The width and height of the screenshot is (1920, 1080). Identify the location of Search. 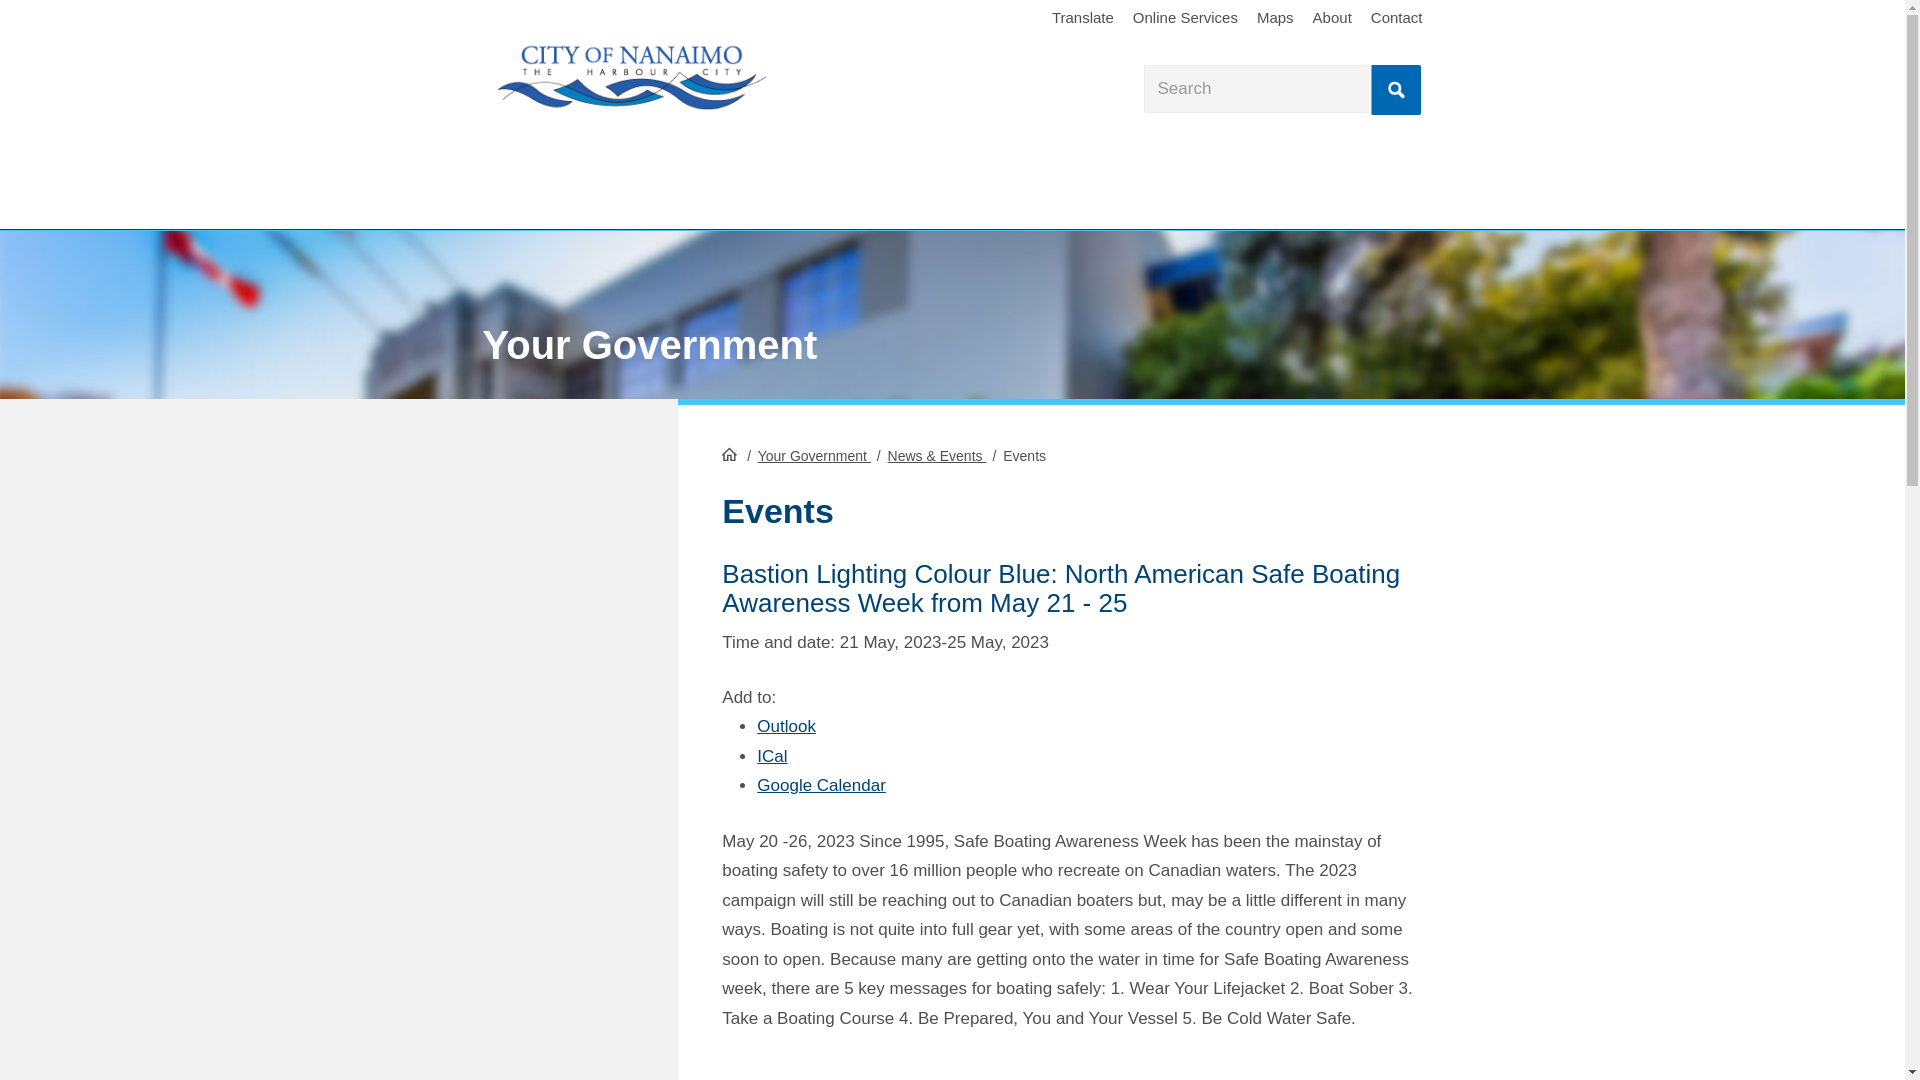
(1395, 89).